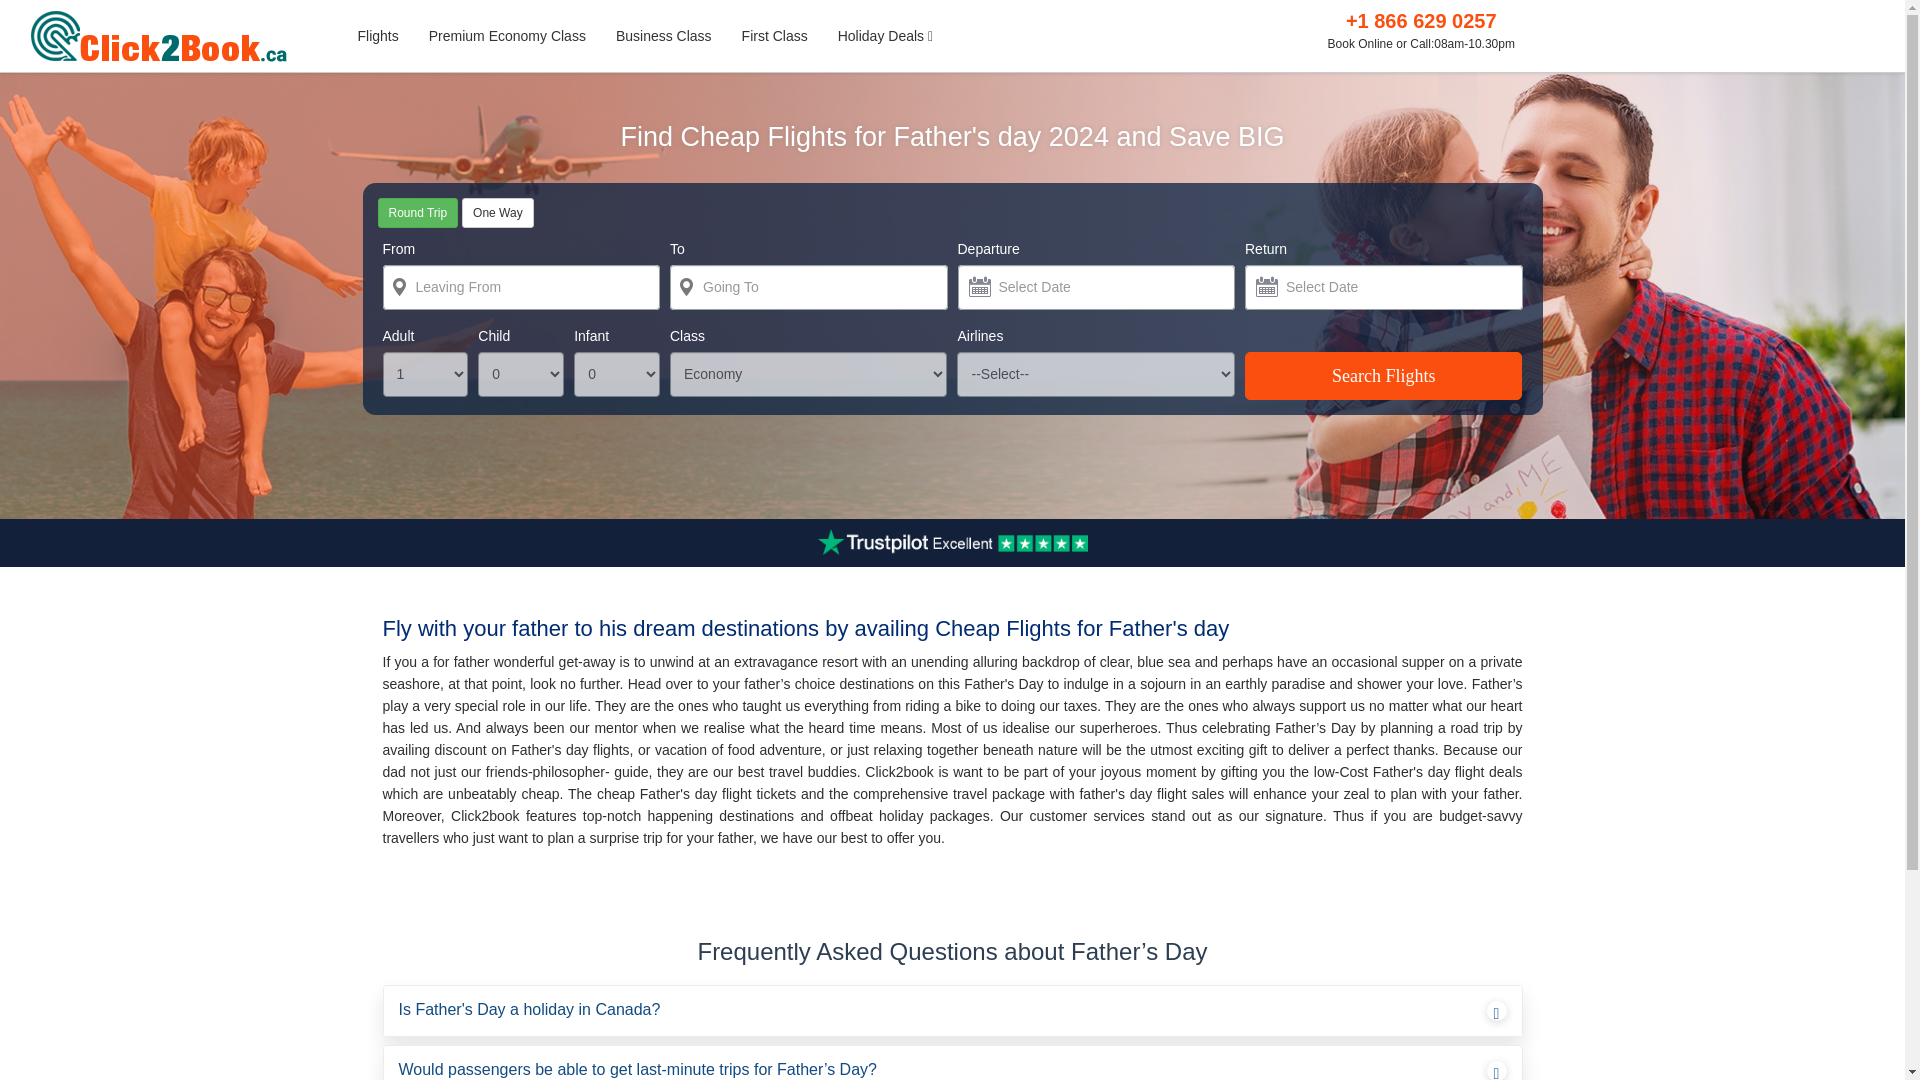 This screenshot has height=1080, width=1920. I want to click on Search Flights, so click(1383, 376).